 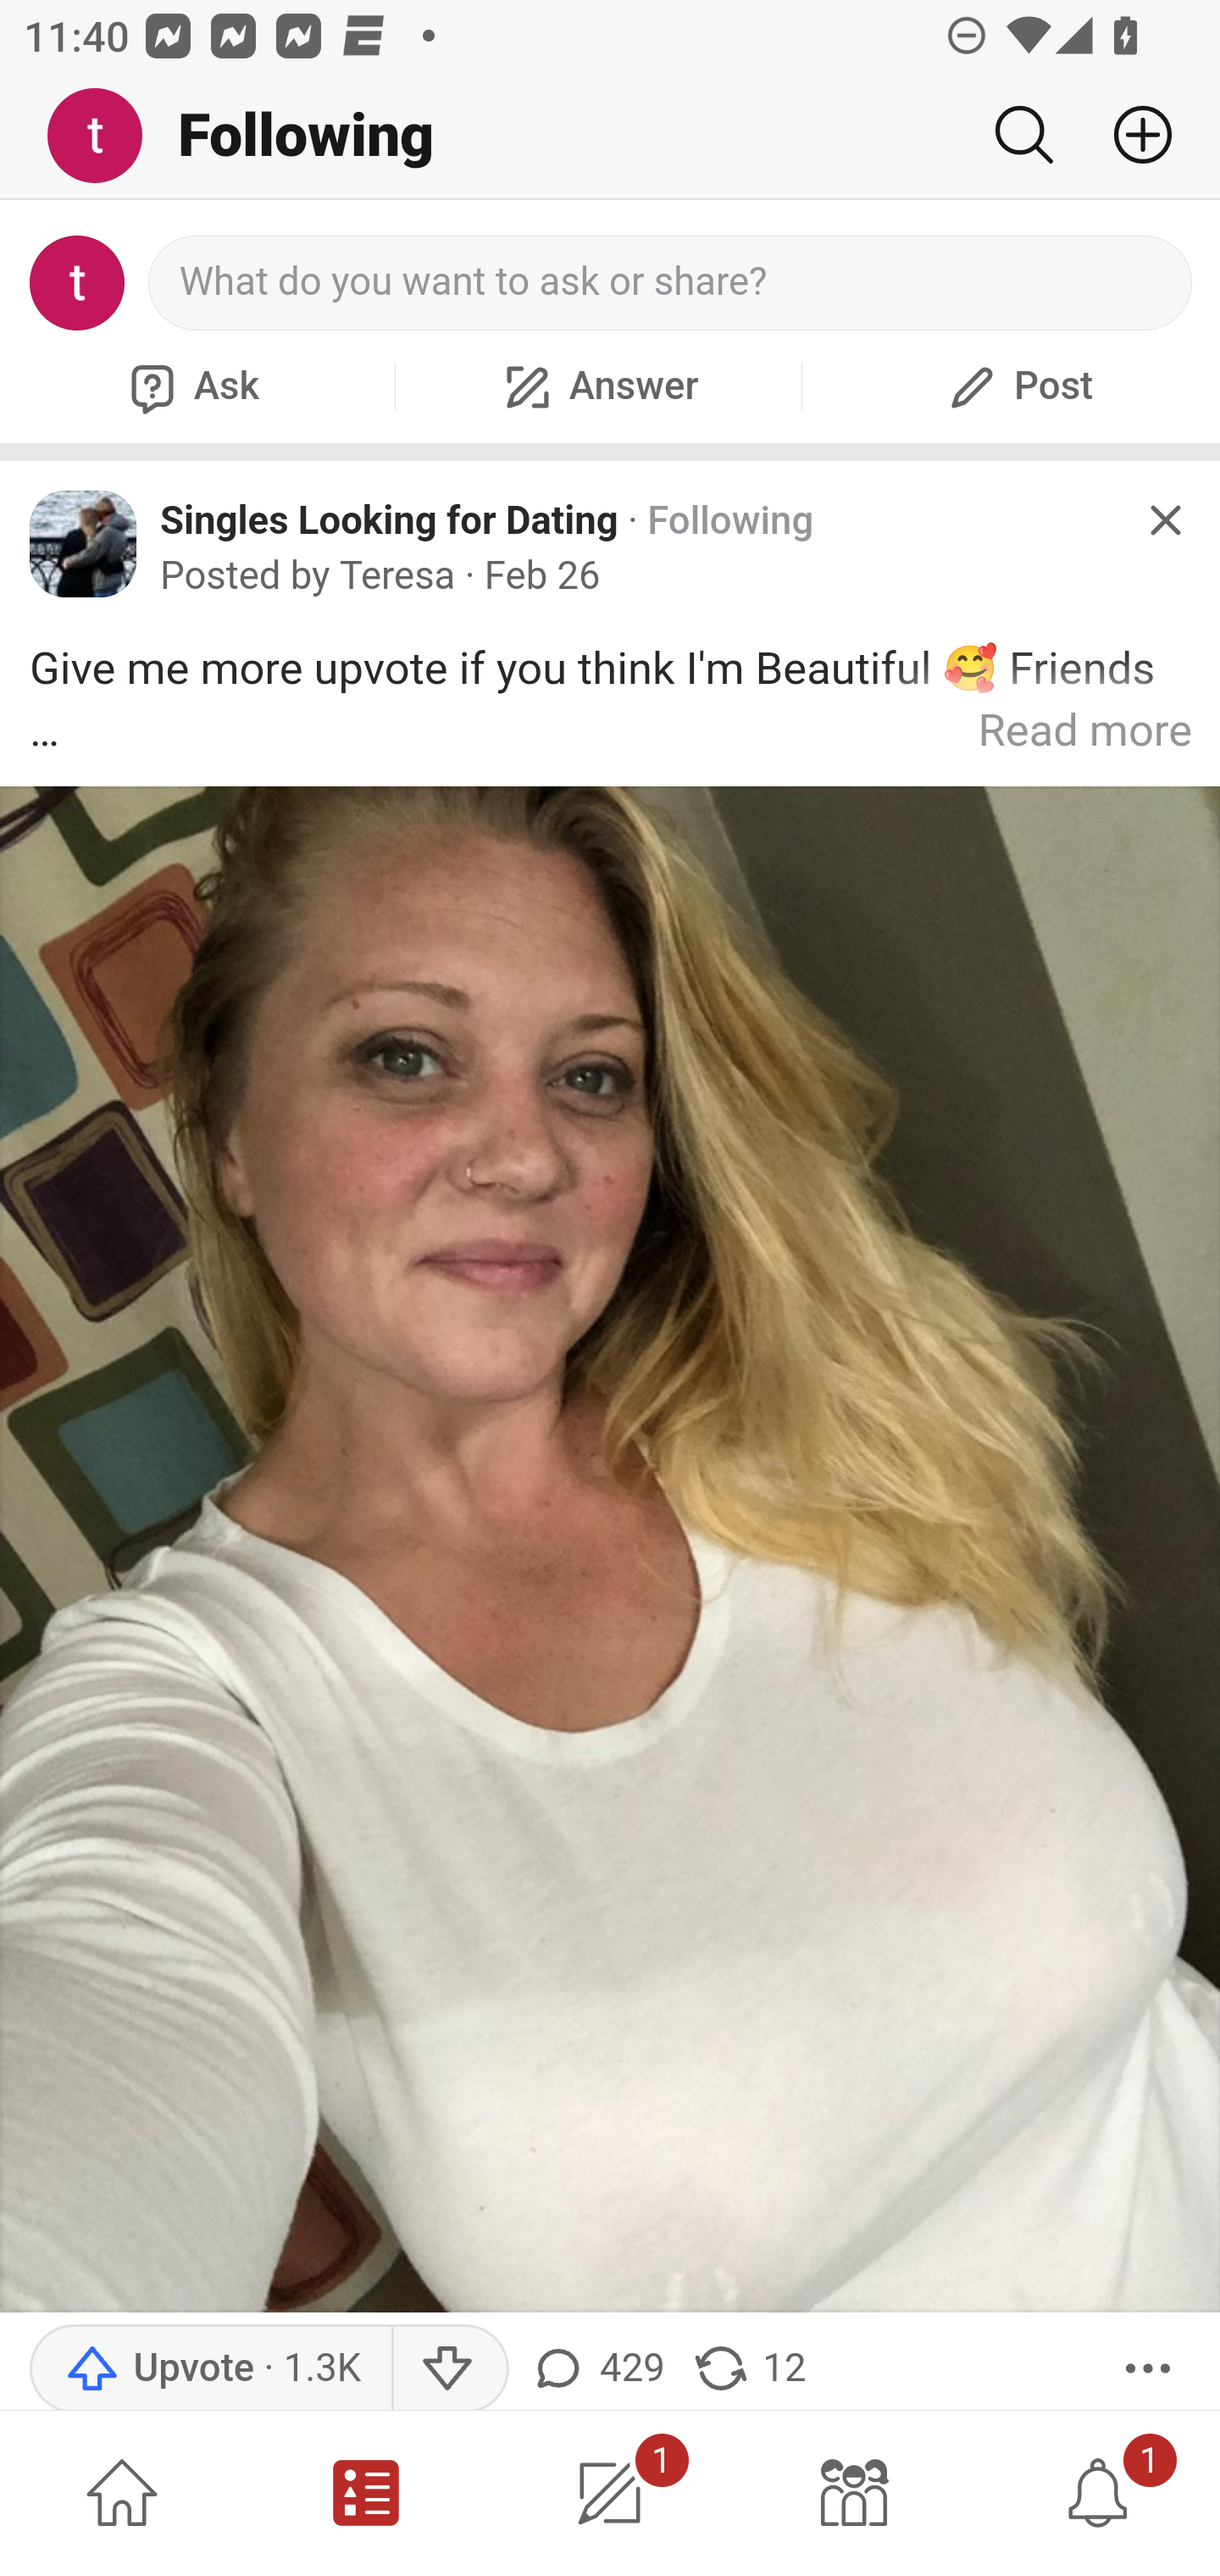 I want to click on More, so click(x=1148, y=2368).